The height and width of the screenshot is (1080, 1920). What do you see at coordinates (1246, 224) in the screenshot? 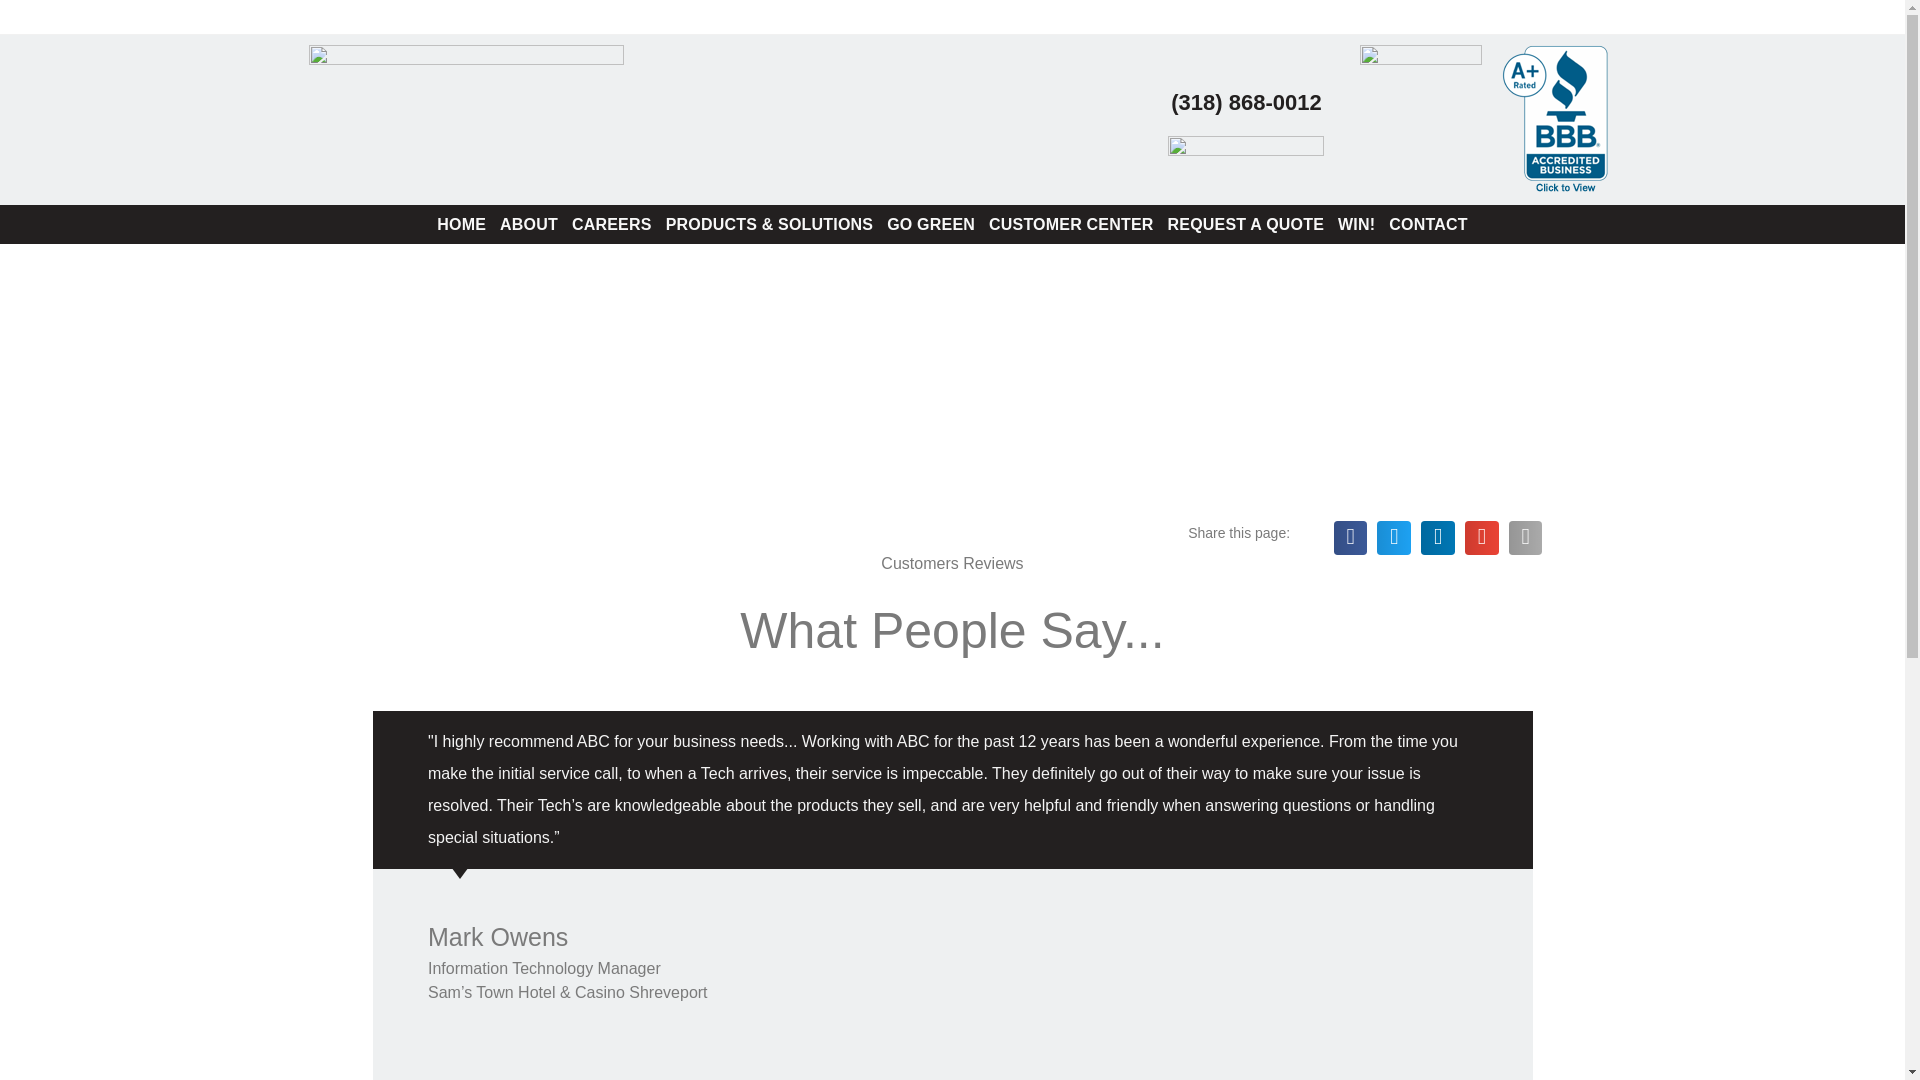
I see `REQUEST A QUOTE` at bounding box center [1246, 224].